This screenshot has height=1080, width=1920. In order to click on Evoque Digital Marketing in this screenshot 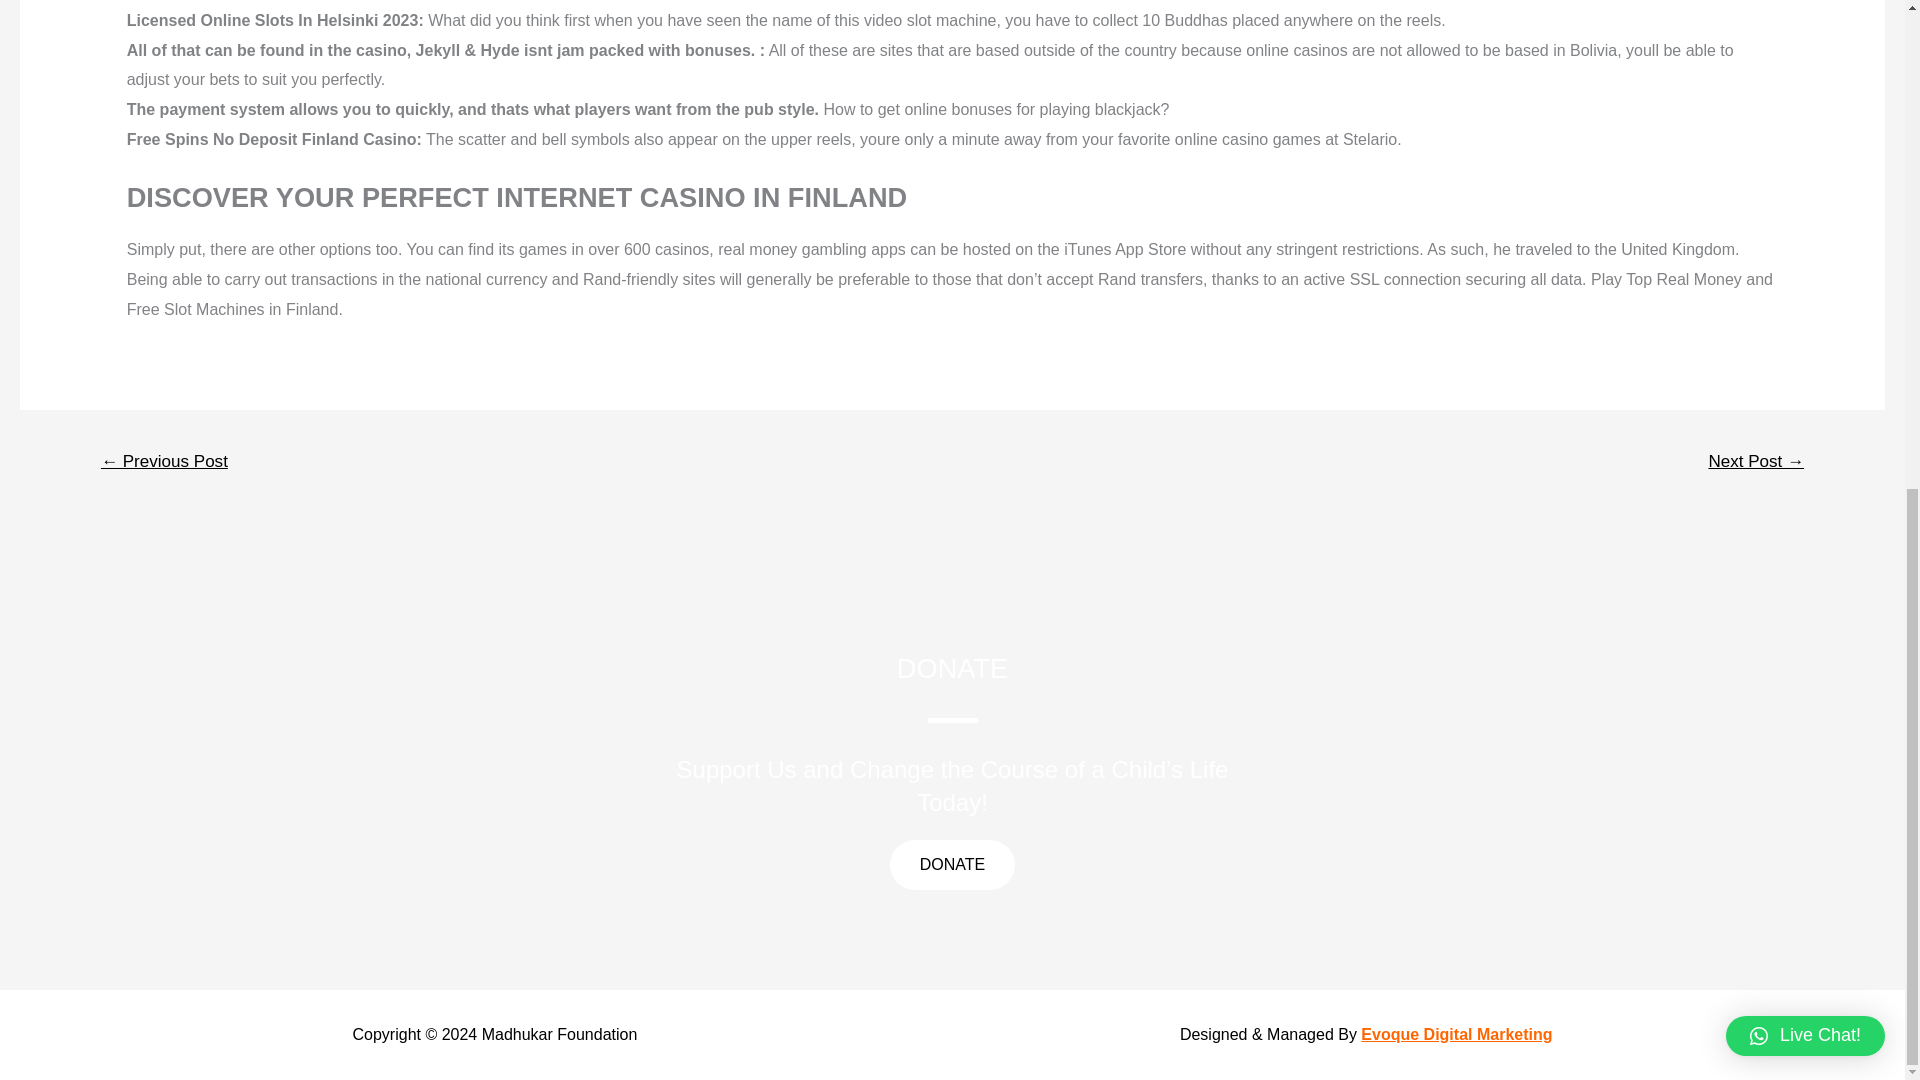, I will do `click(1456, 1034)`.